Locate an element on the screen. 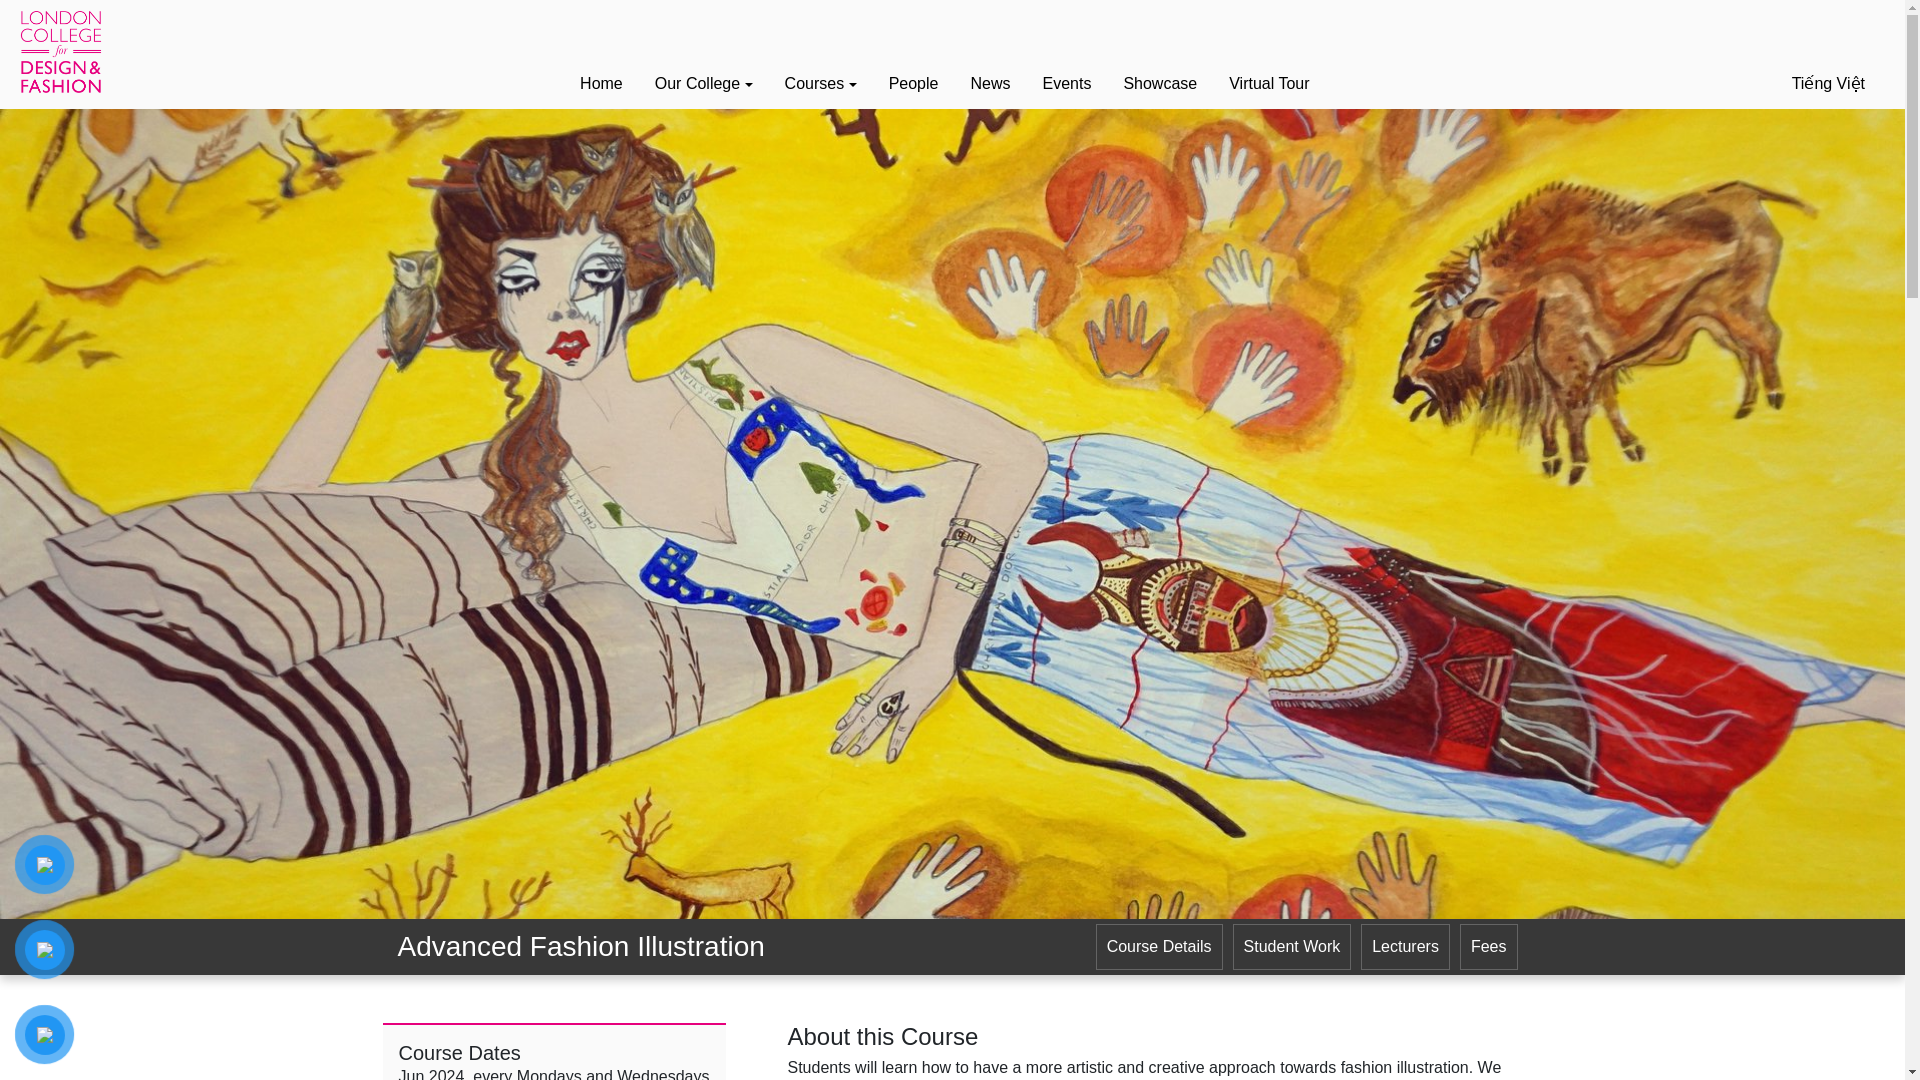 The height and width of the screenshot is (1080, 1920). News is located at coordinates (989, 80).